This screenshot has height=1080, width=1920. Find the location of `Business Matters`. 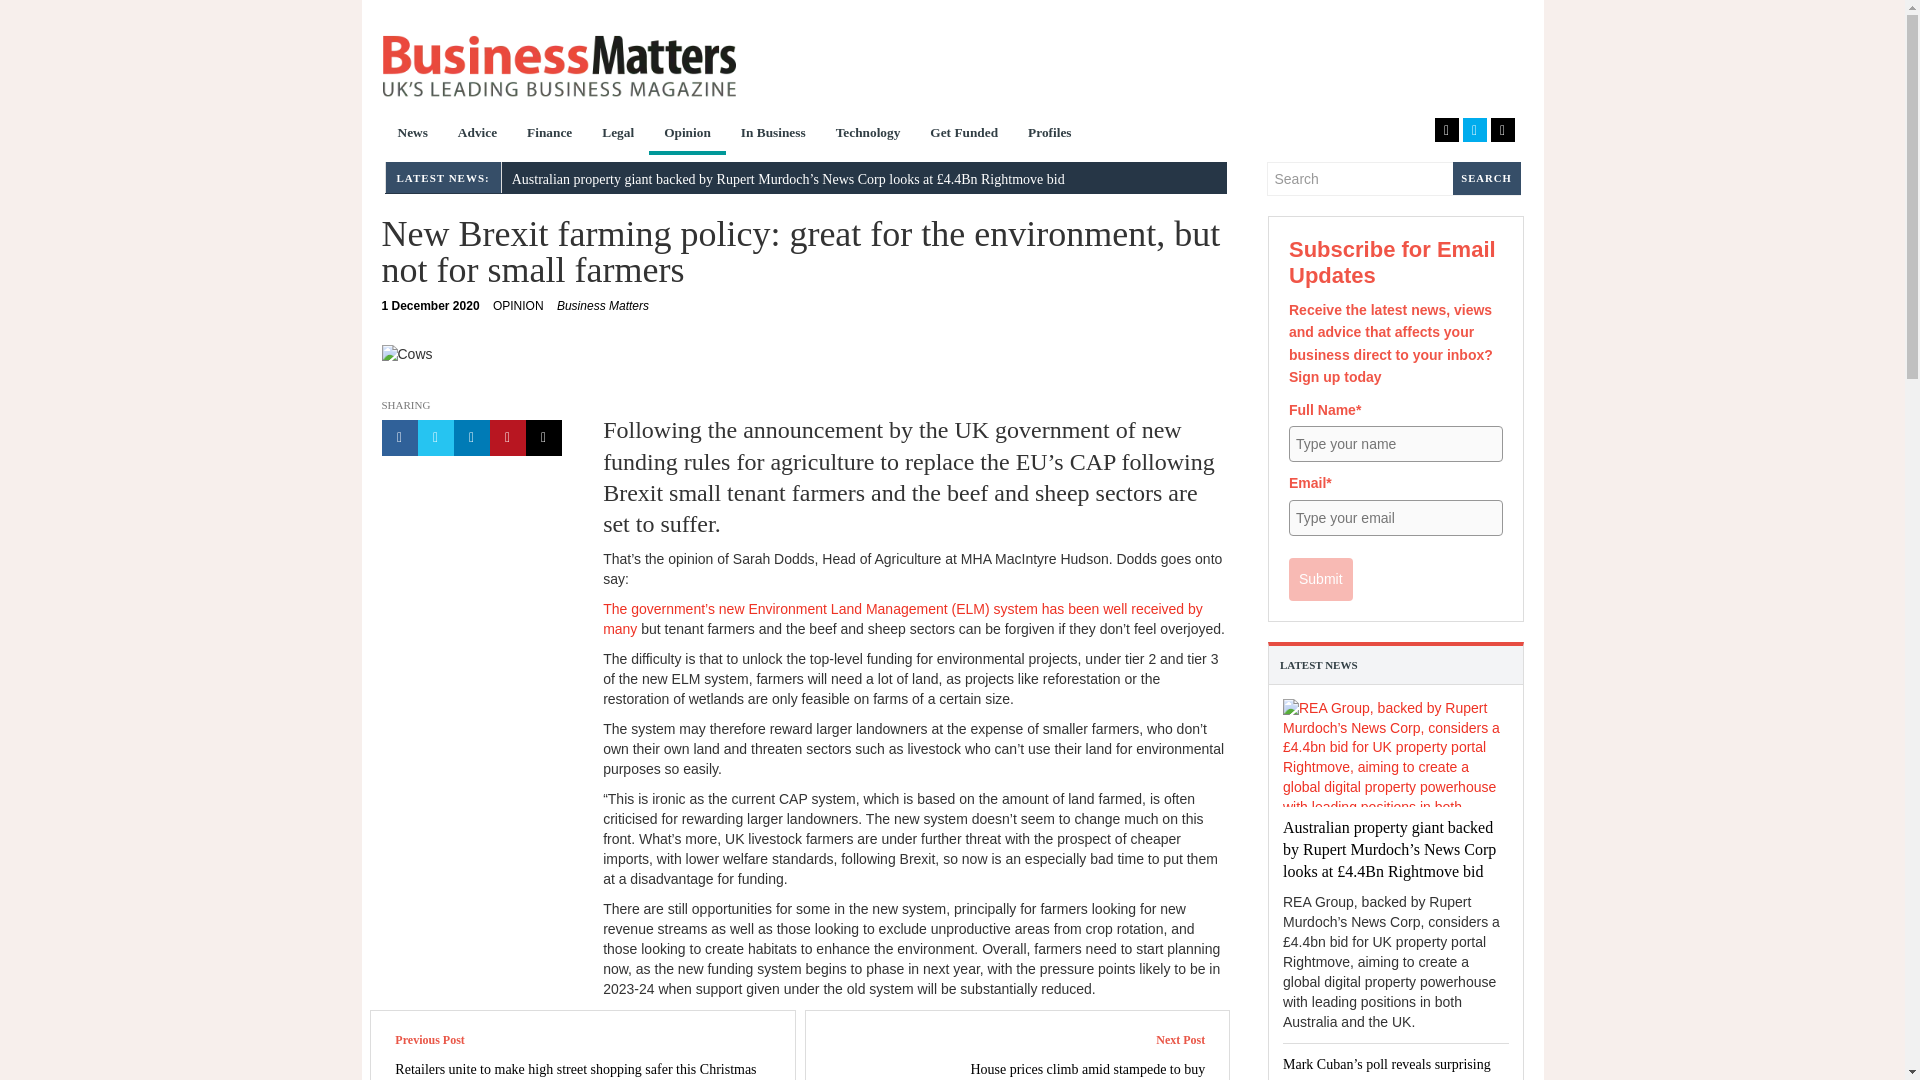

Business Matters is located at coordinates (478, 134).